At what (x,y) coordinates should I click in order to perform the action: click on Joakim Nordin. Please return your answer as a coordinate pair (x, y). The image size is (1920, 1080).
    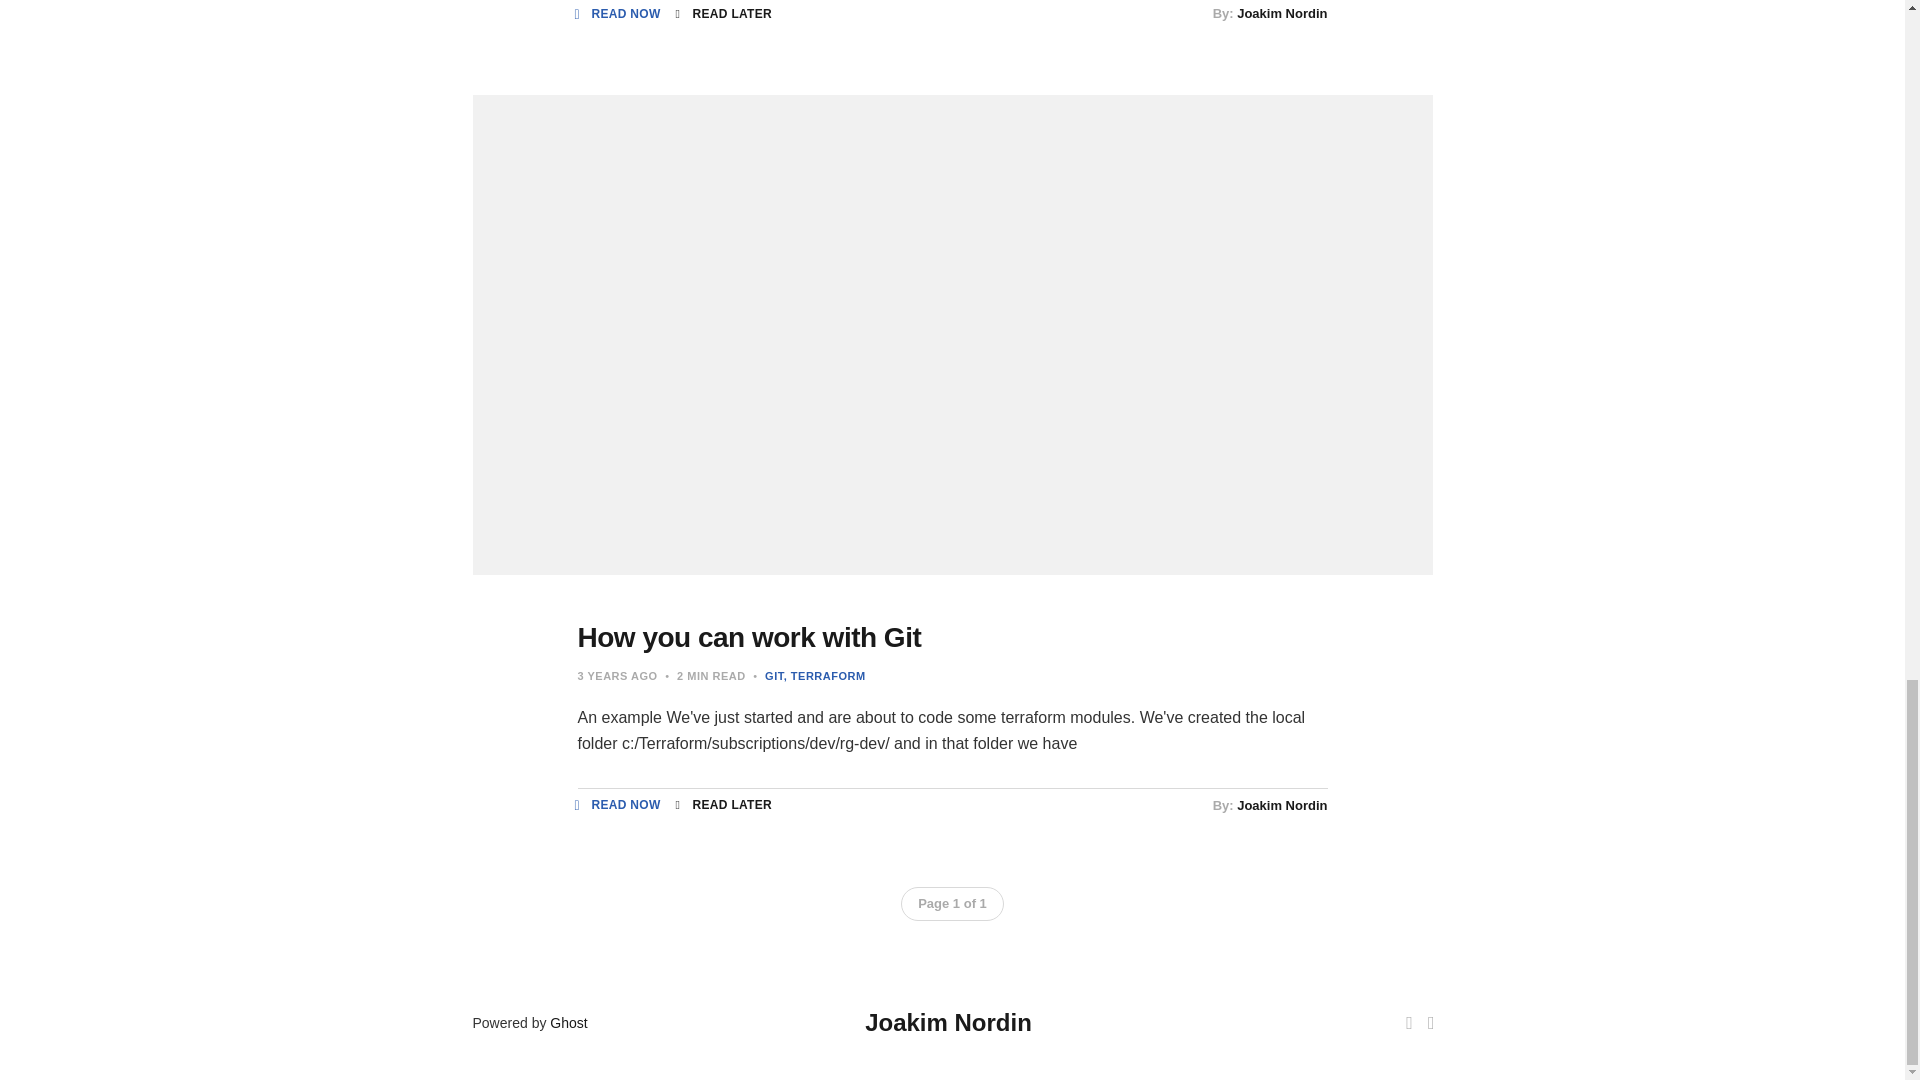
    Looking at the image, I should click on (1281, 806).